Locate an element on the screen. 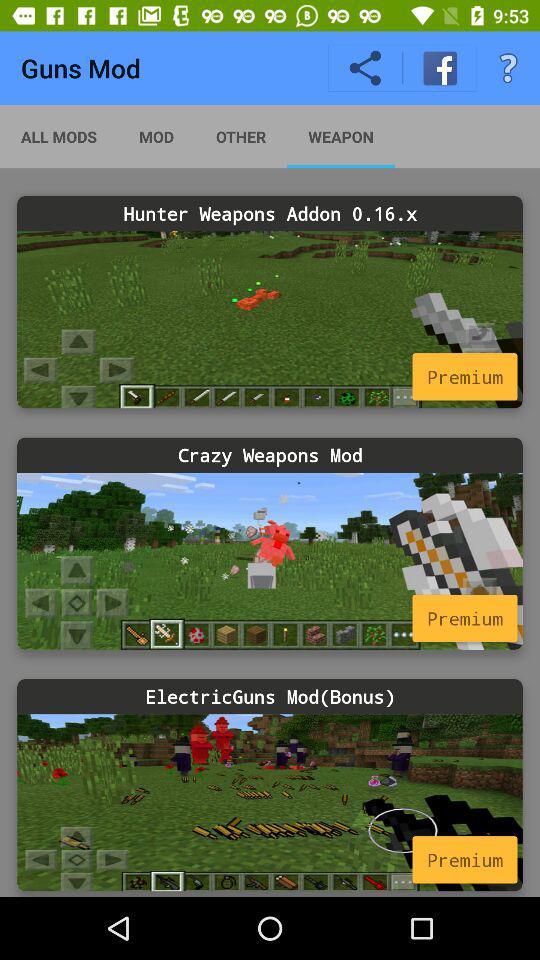  choose hunter weapons addon 0.16.x is located at coordinates (270, 320).